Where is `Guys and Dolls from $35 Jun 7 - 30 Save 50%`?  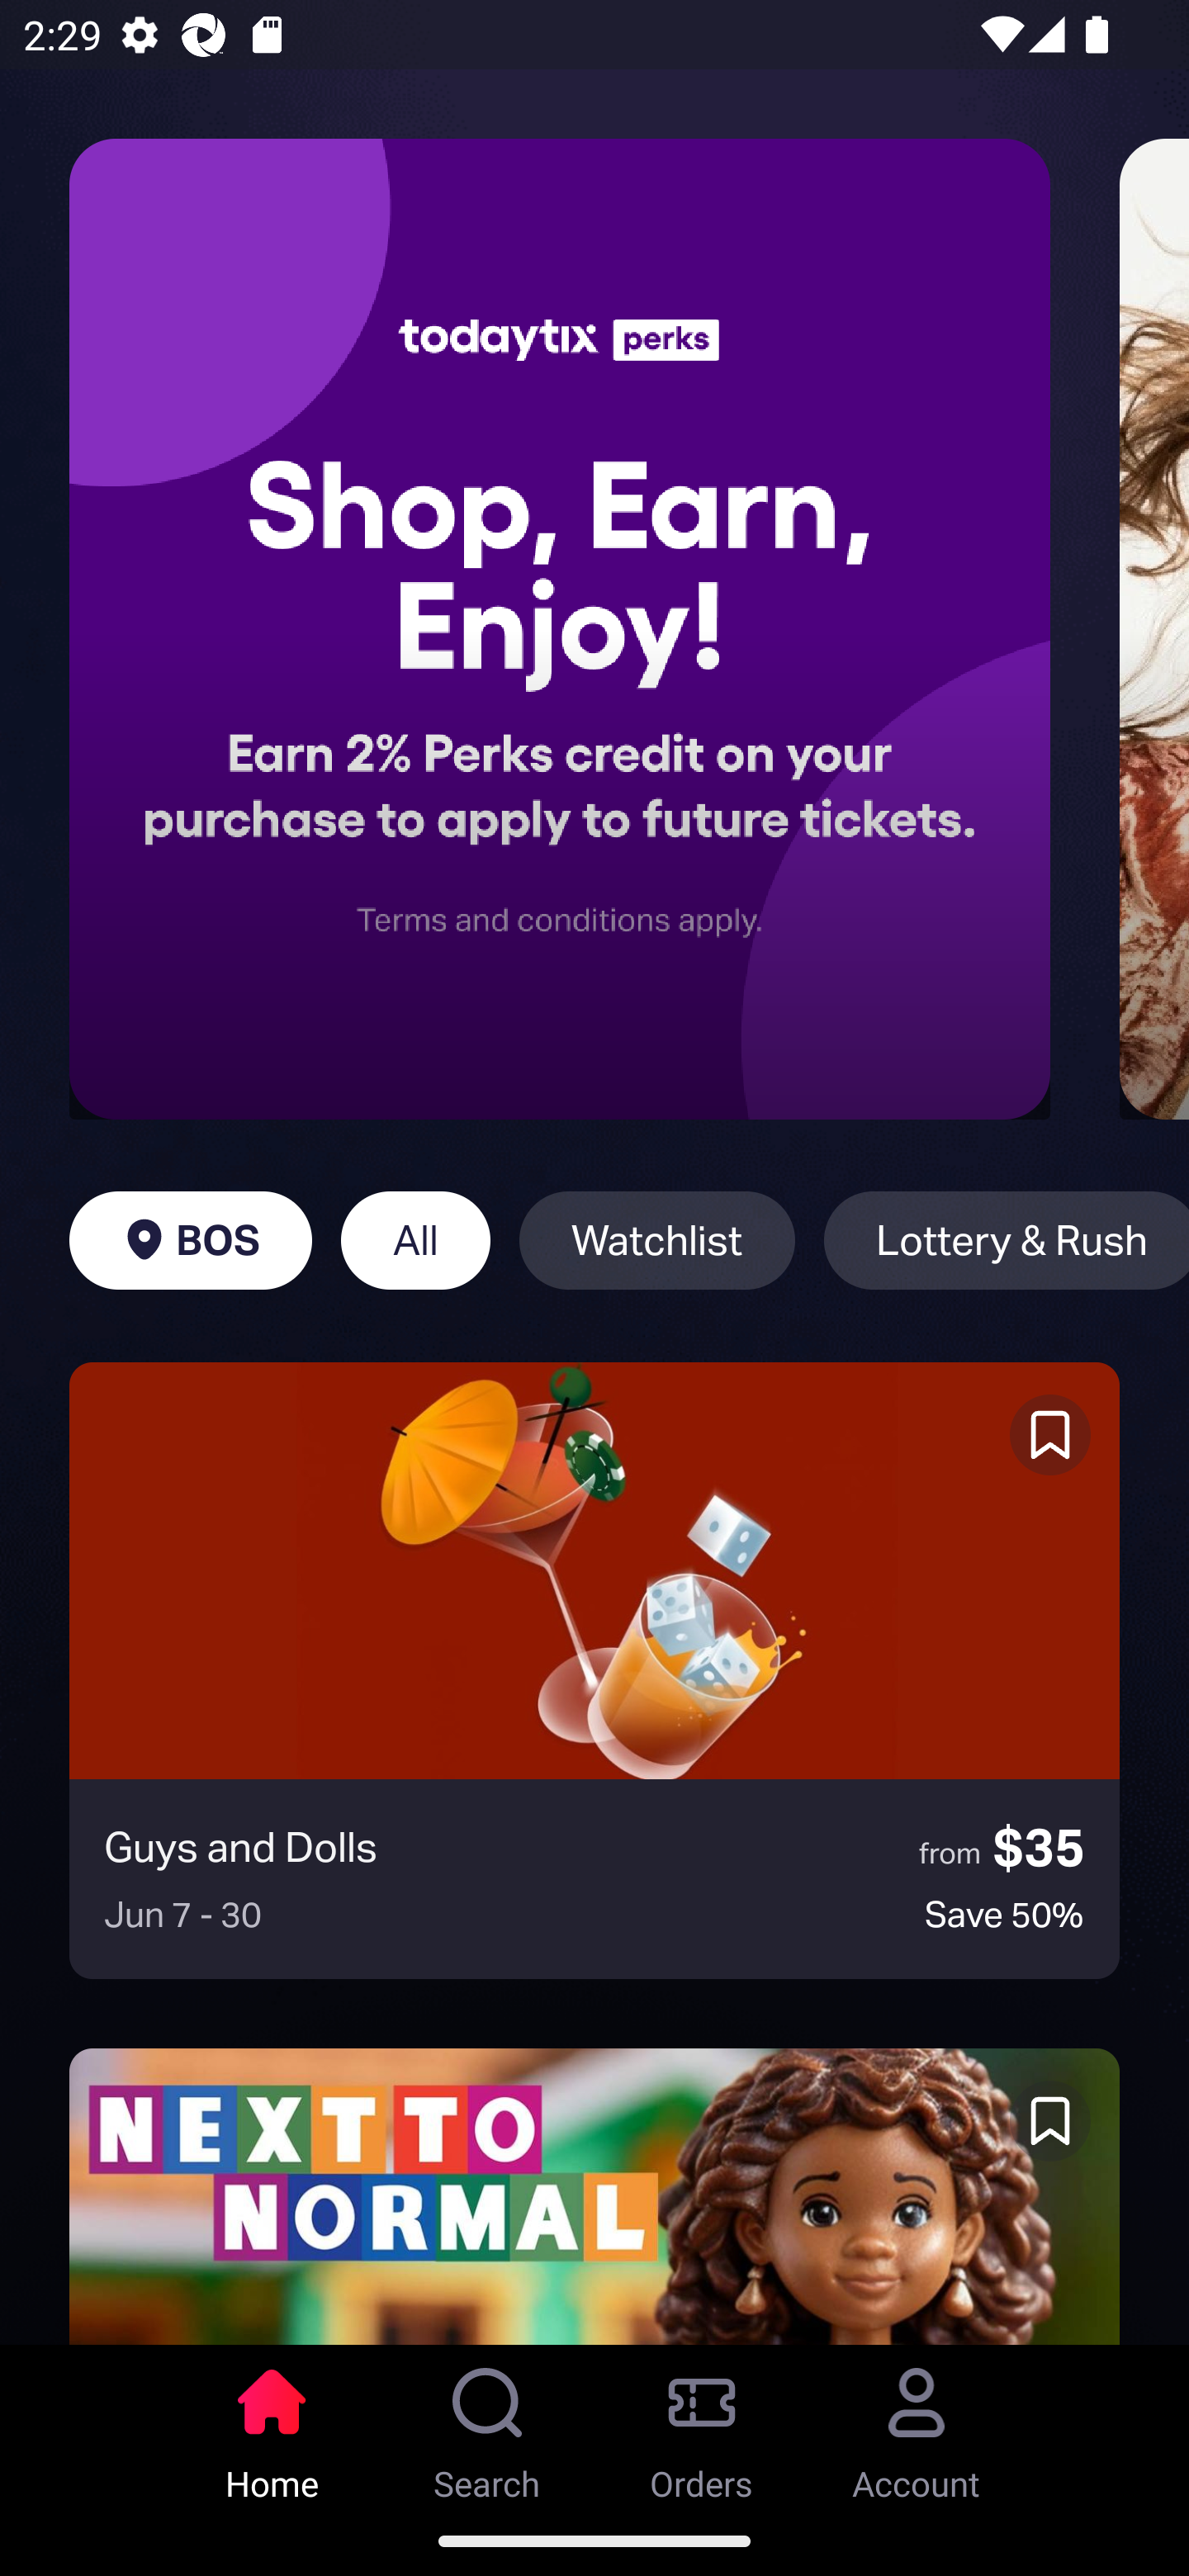
Guys and Dolls from $35 Jun 7 - 30 Save 50% is located at coordinates (594, 1670).